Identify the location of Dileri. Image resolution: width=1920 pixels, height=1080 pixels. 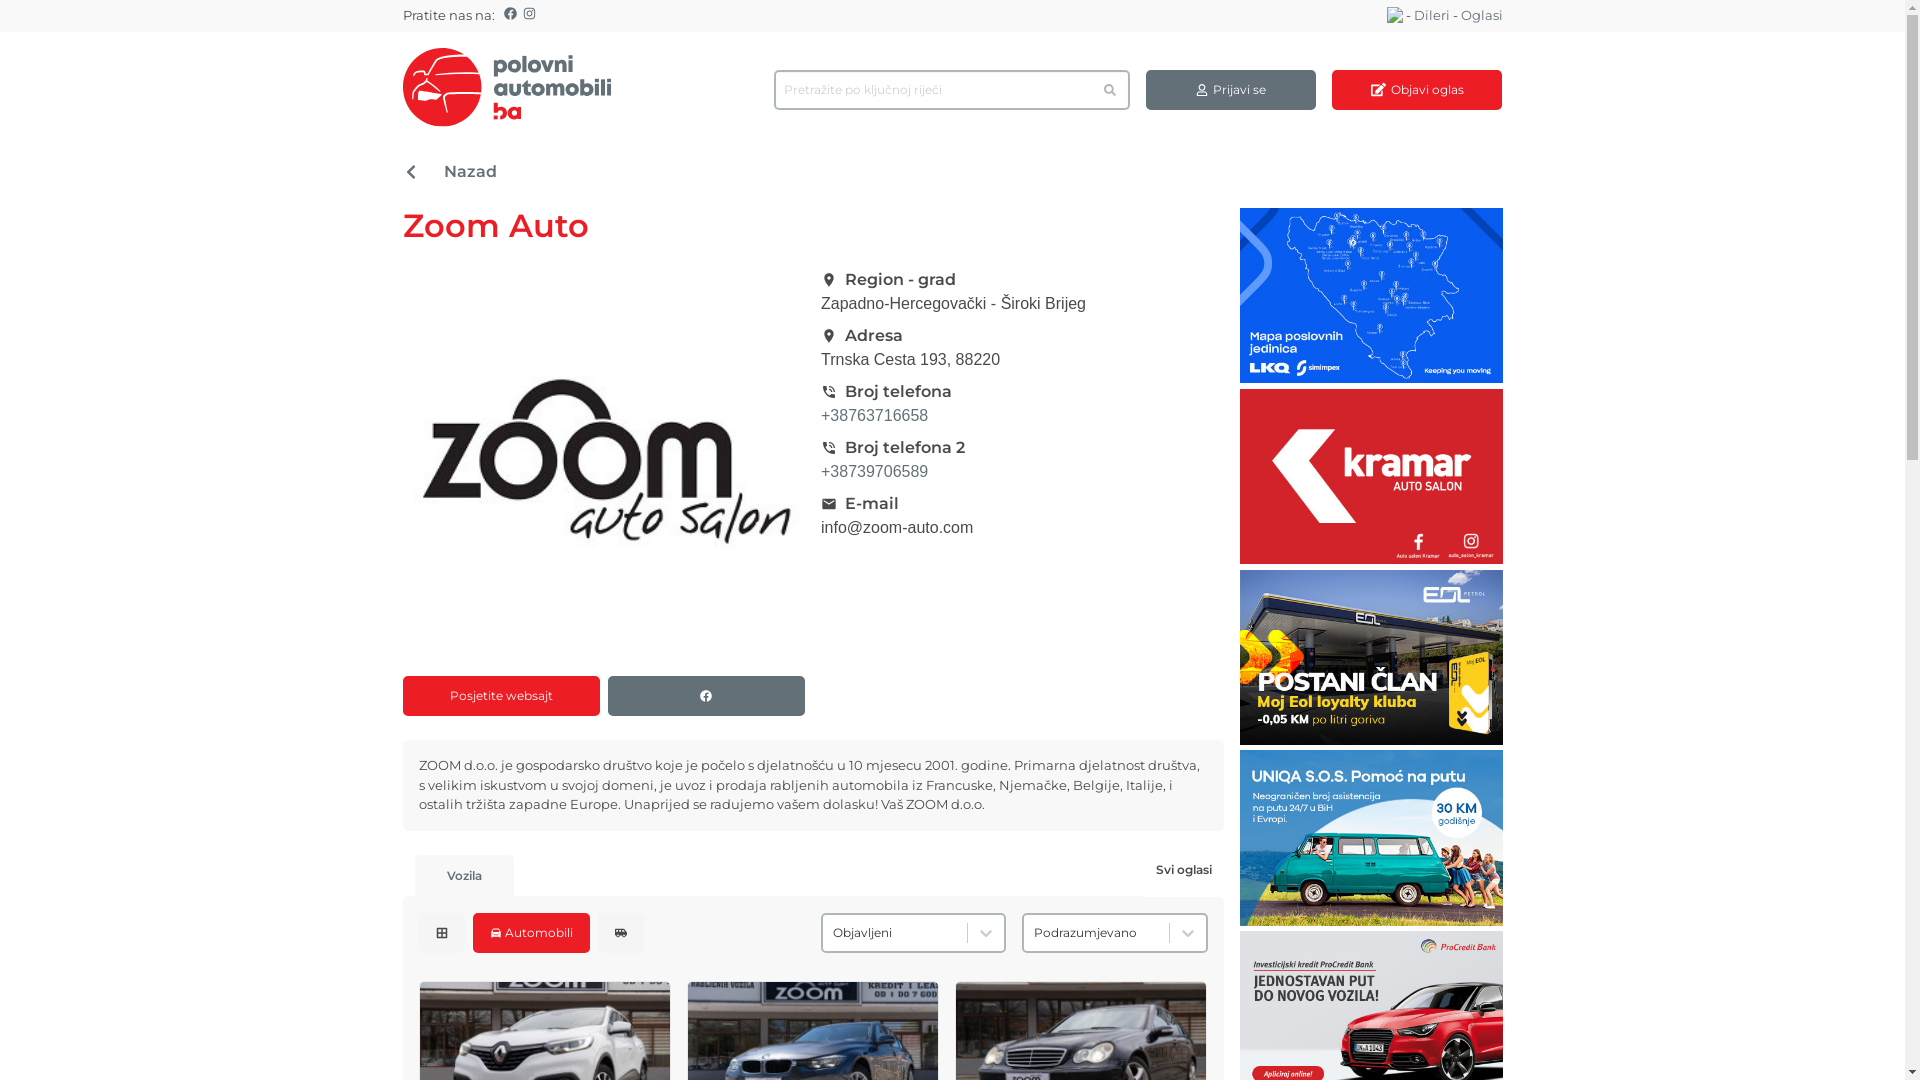
(1432, 16).